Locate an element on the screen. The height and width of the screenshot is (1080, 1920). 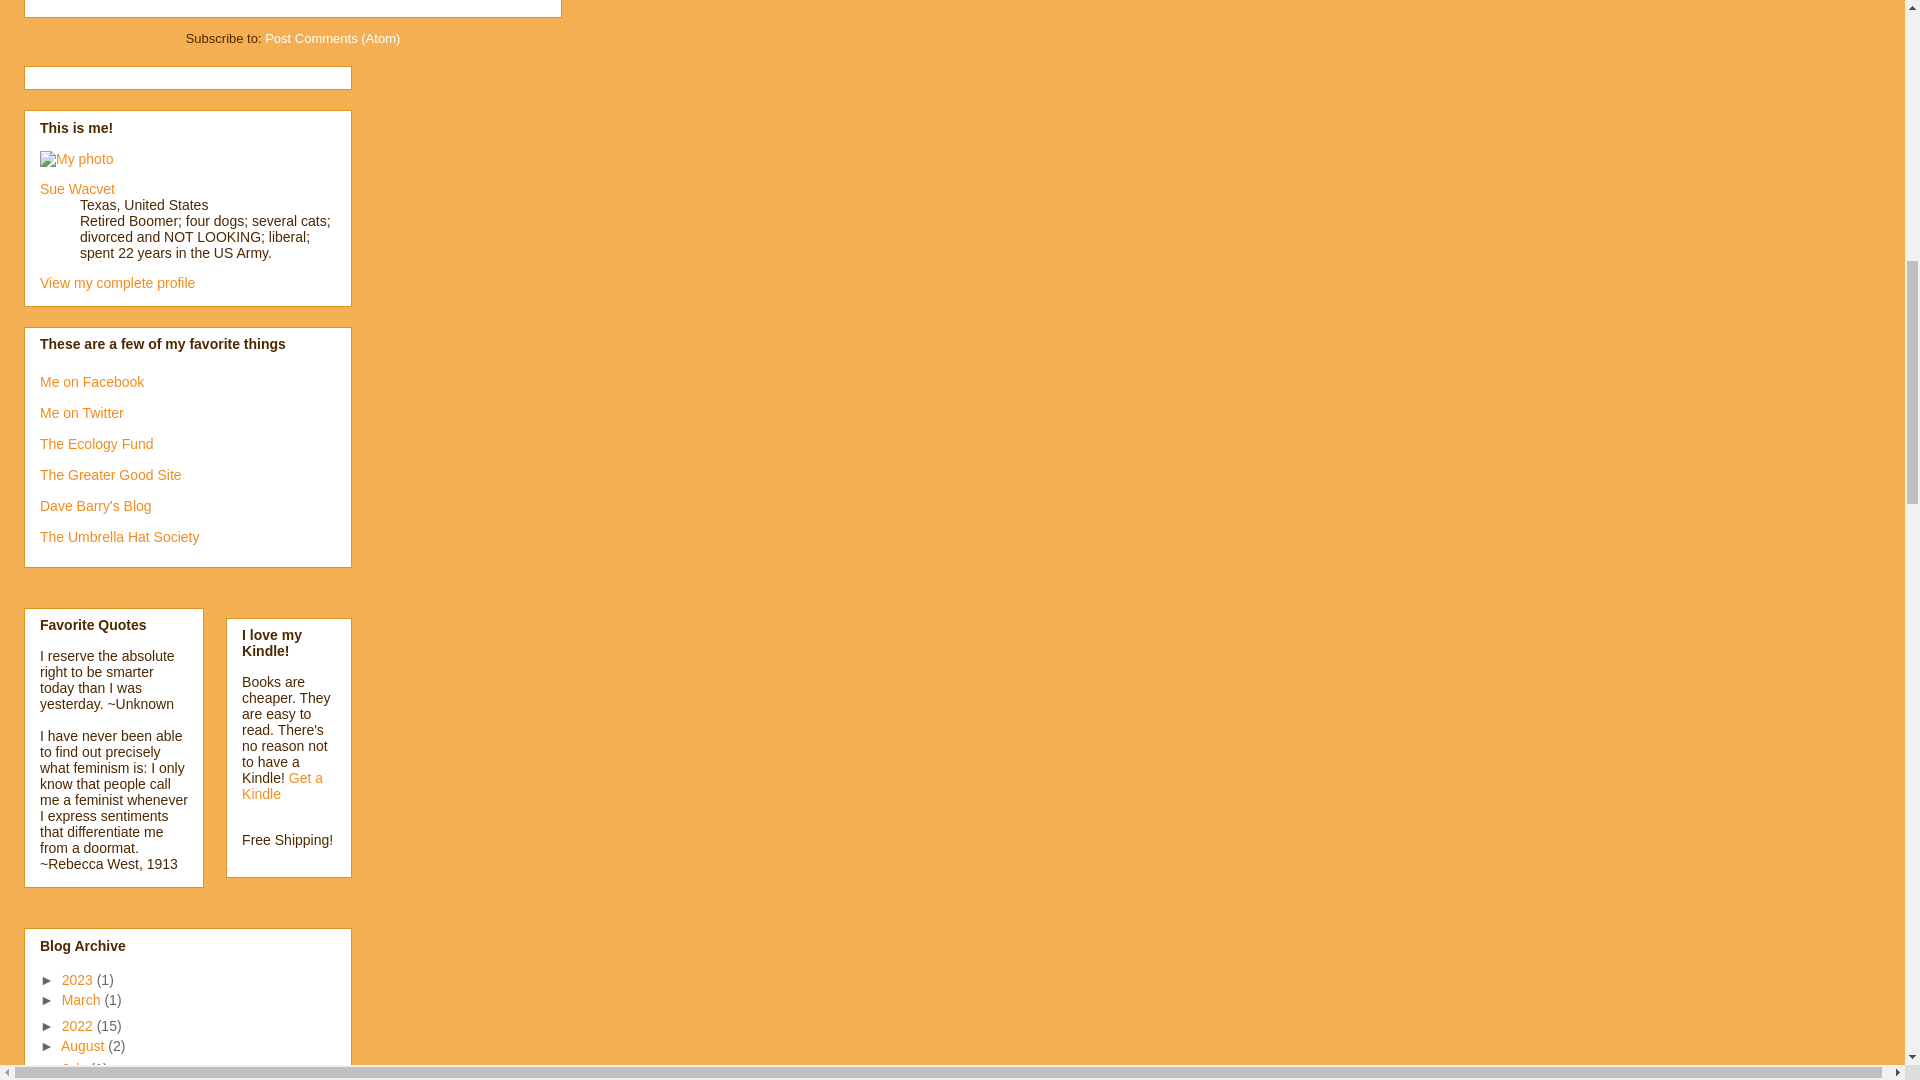
Me on Twitter is located at coordinates (82, 413).